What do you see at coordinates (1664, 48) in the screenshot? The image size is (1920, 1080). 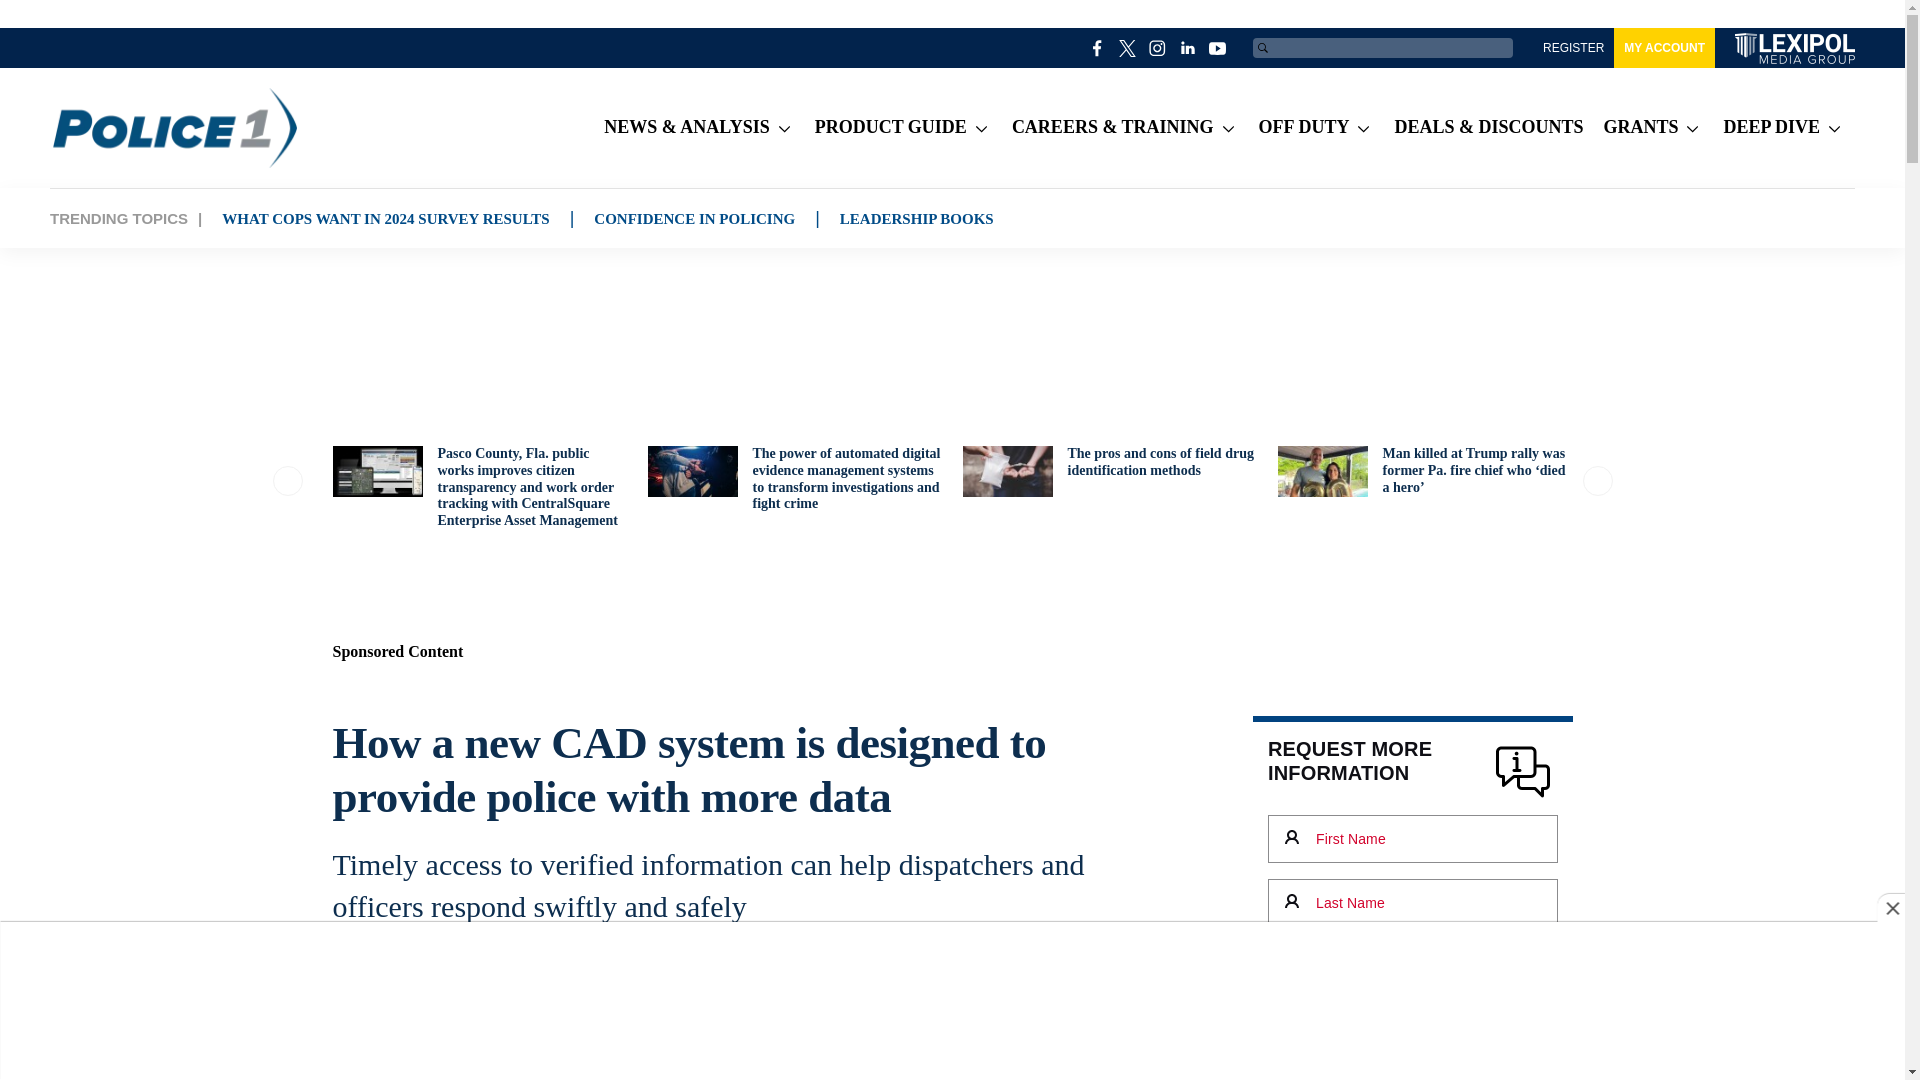 I see `MY ACCOUNT` at bounding box center [1664, 48].